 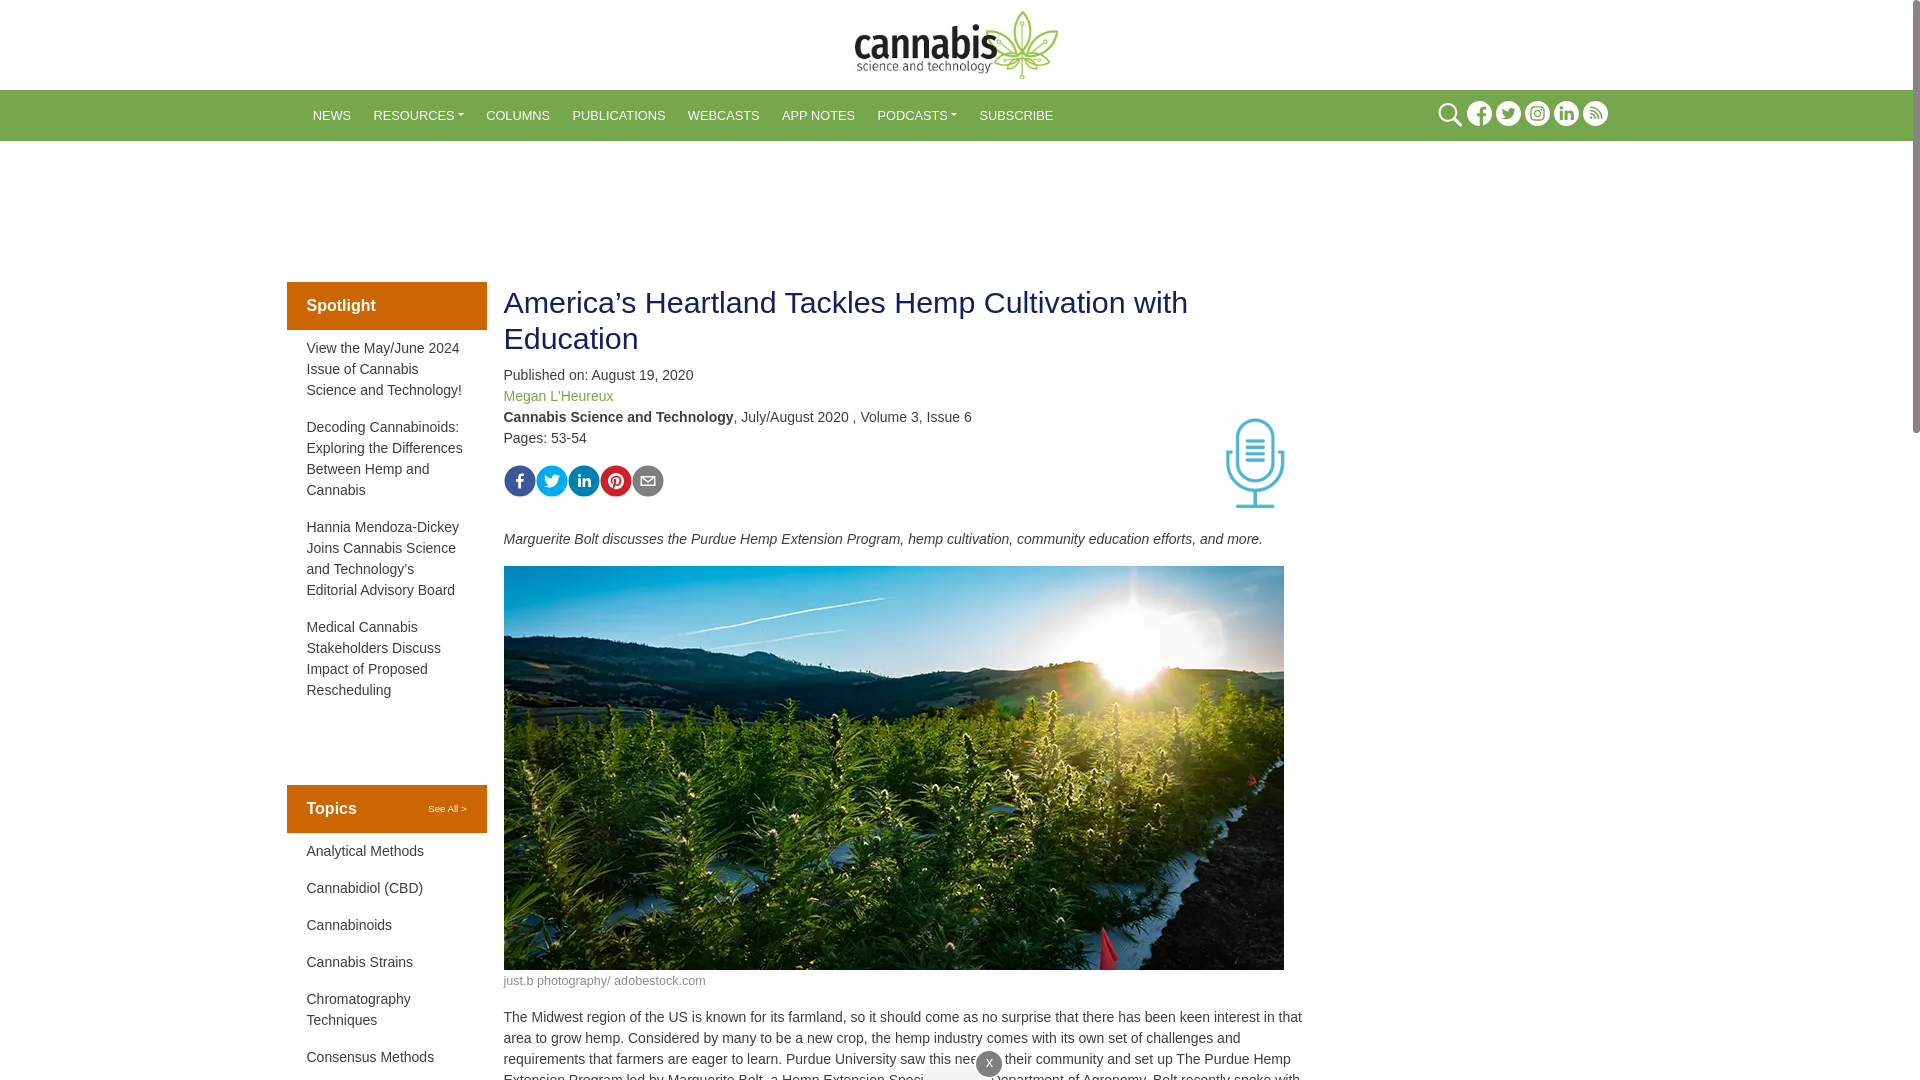 What do you see at coordinates (418, 116) in the screenshot?
I see `RESOURCES` at bounding box center [418, 116].